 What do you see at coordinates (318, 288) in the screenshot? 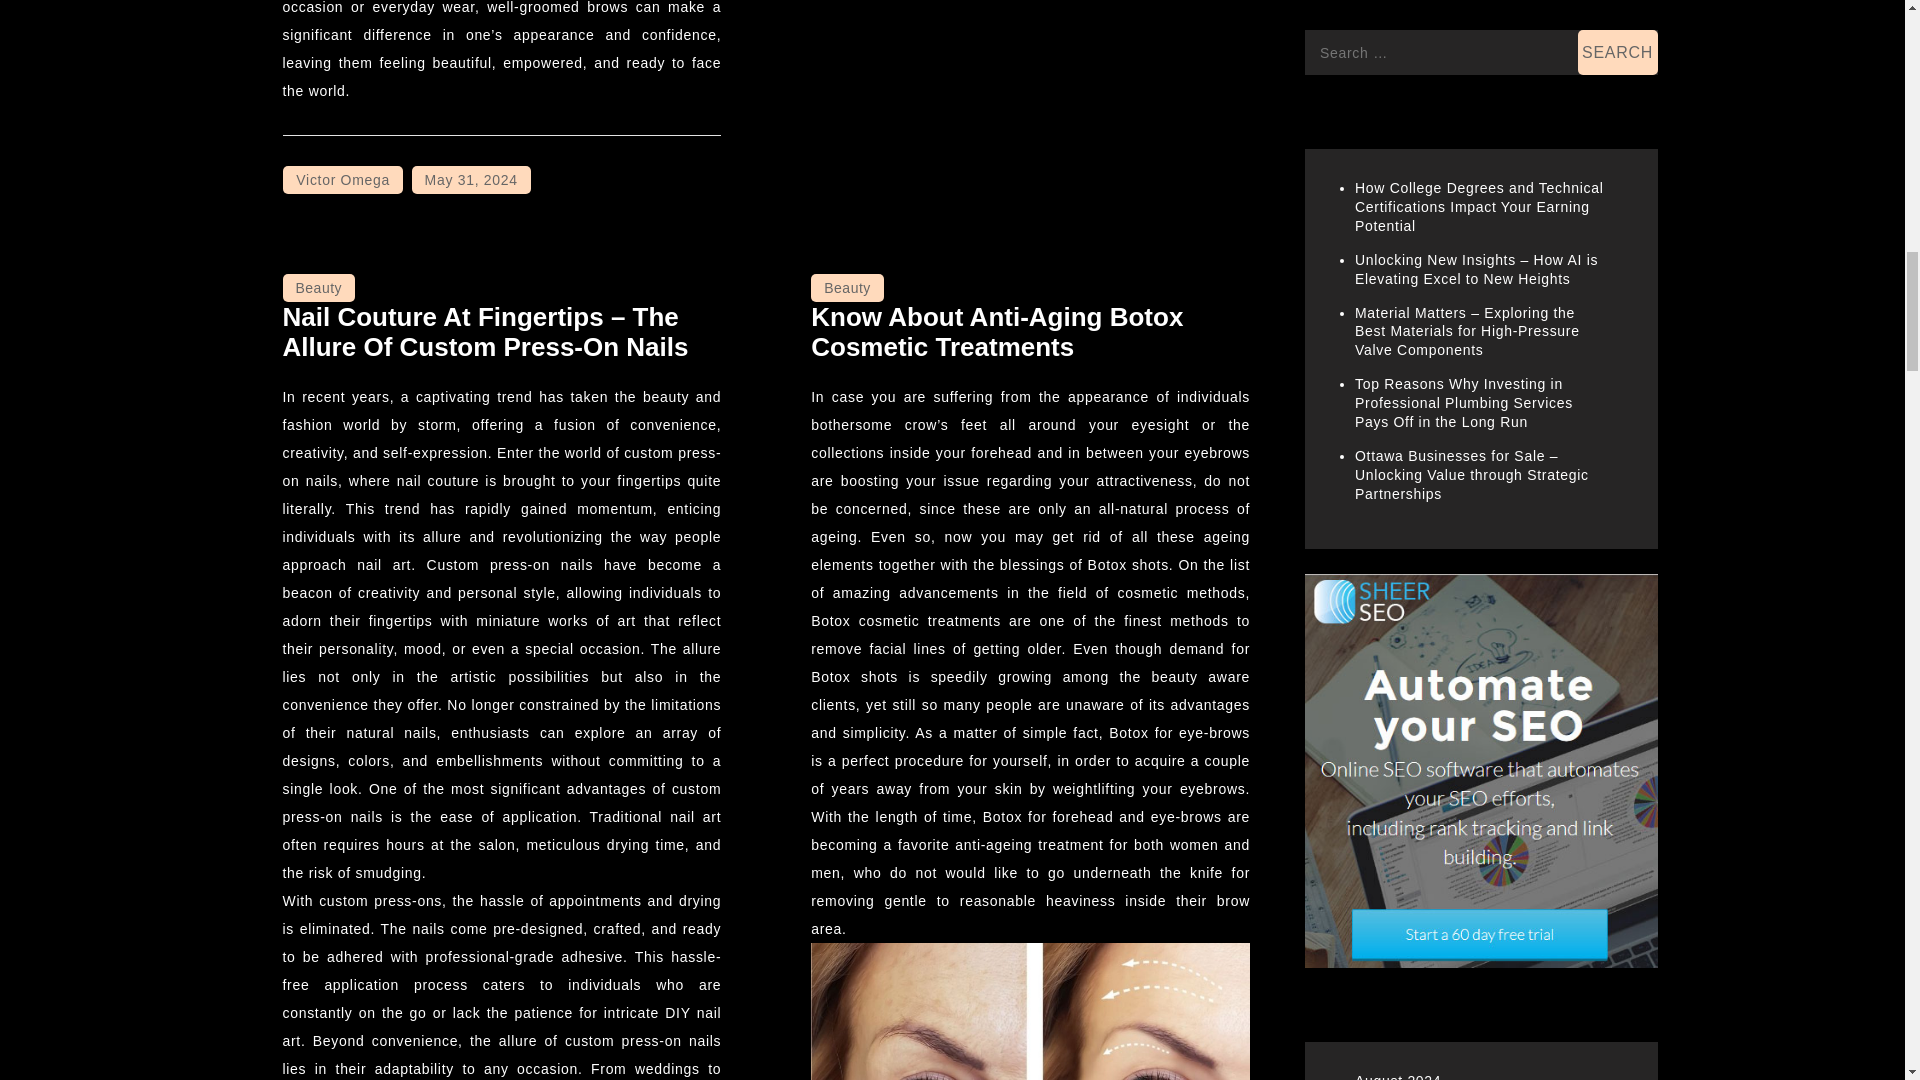
I see `Beauty` at bounding box center [318, 288].